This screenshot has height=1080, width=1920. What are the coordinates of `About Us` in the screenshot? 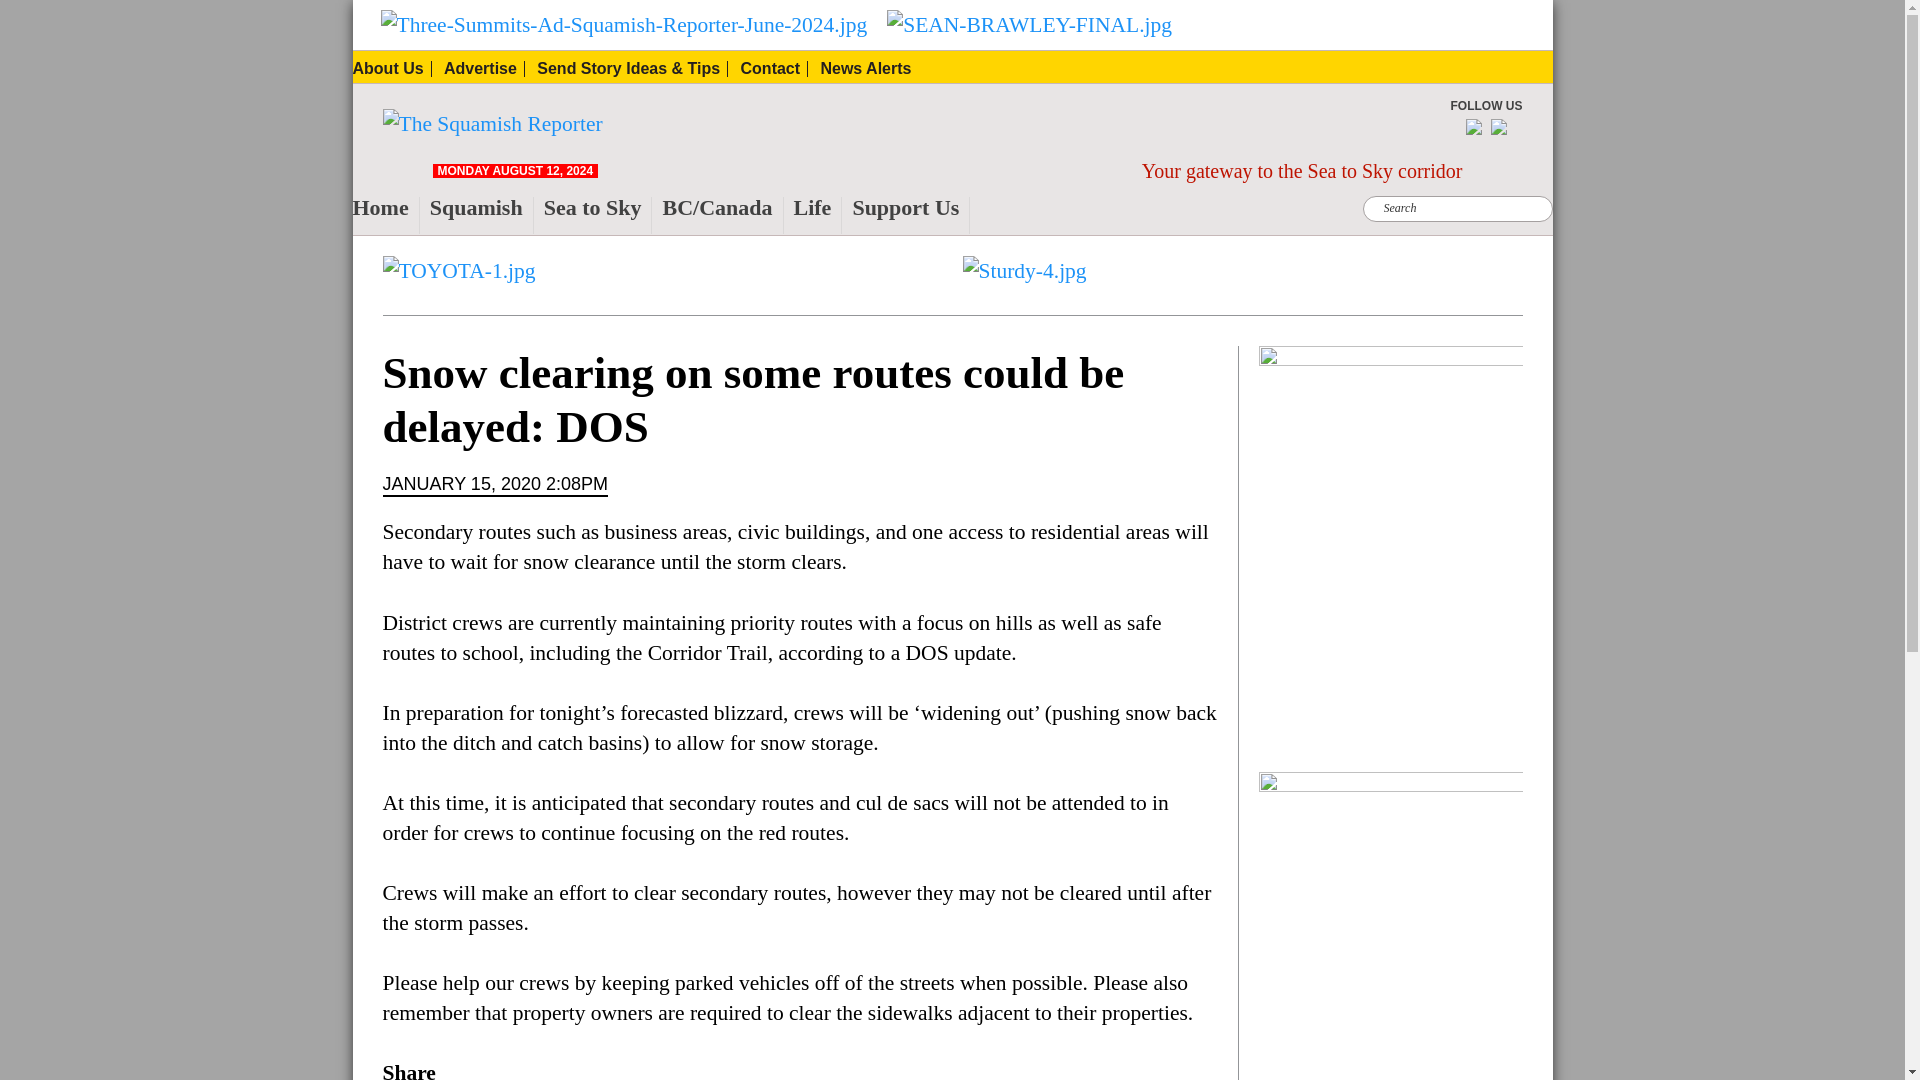 It's located at (390, 68).